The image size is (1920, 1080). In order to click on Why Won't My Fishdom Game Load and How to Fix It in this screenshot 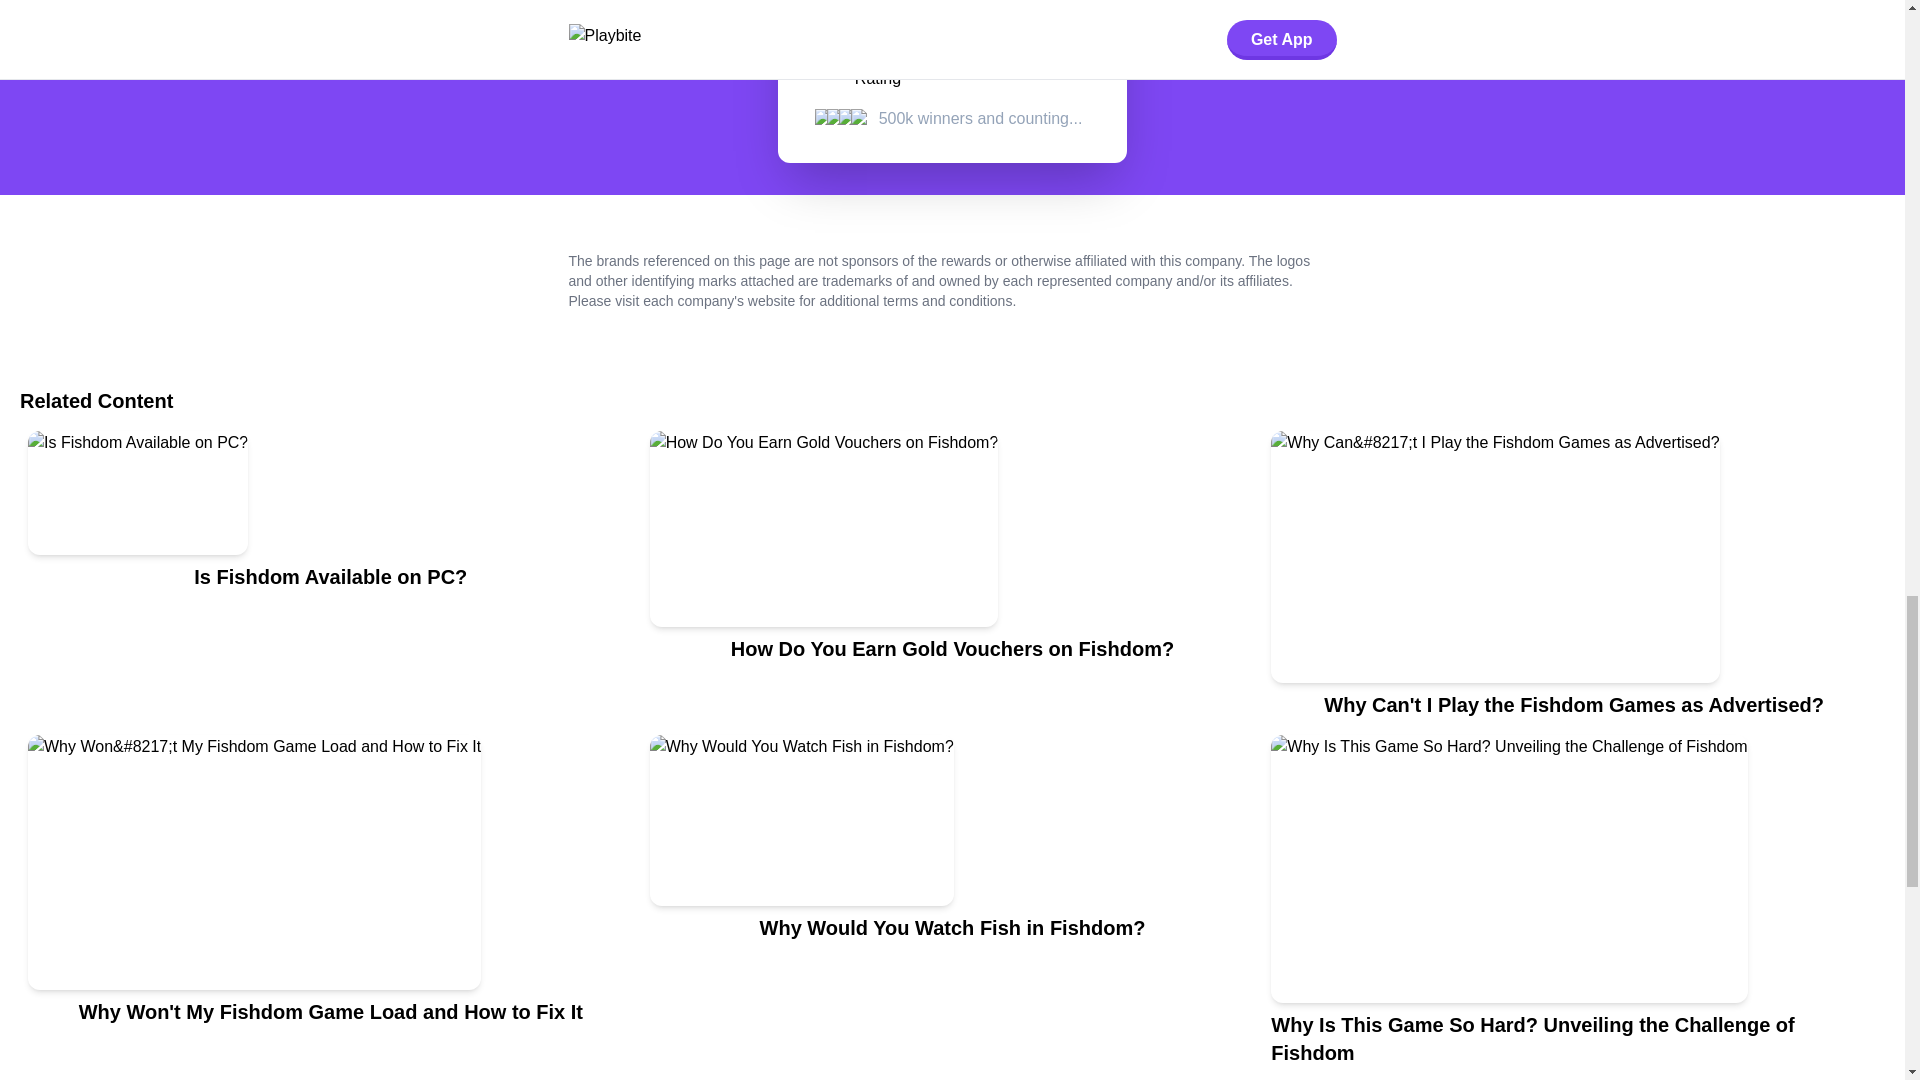, I will do `click(330, 908)`.